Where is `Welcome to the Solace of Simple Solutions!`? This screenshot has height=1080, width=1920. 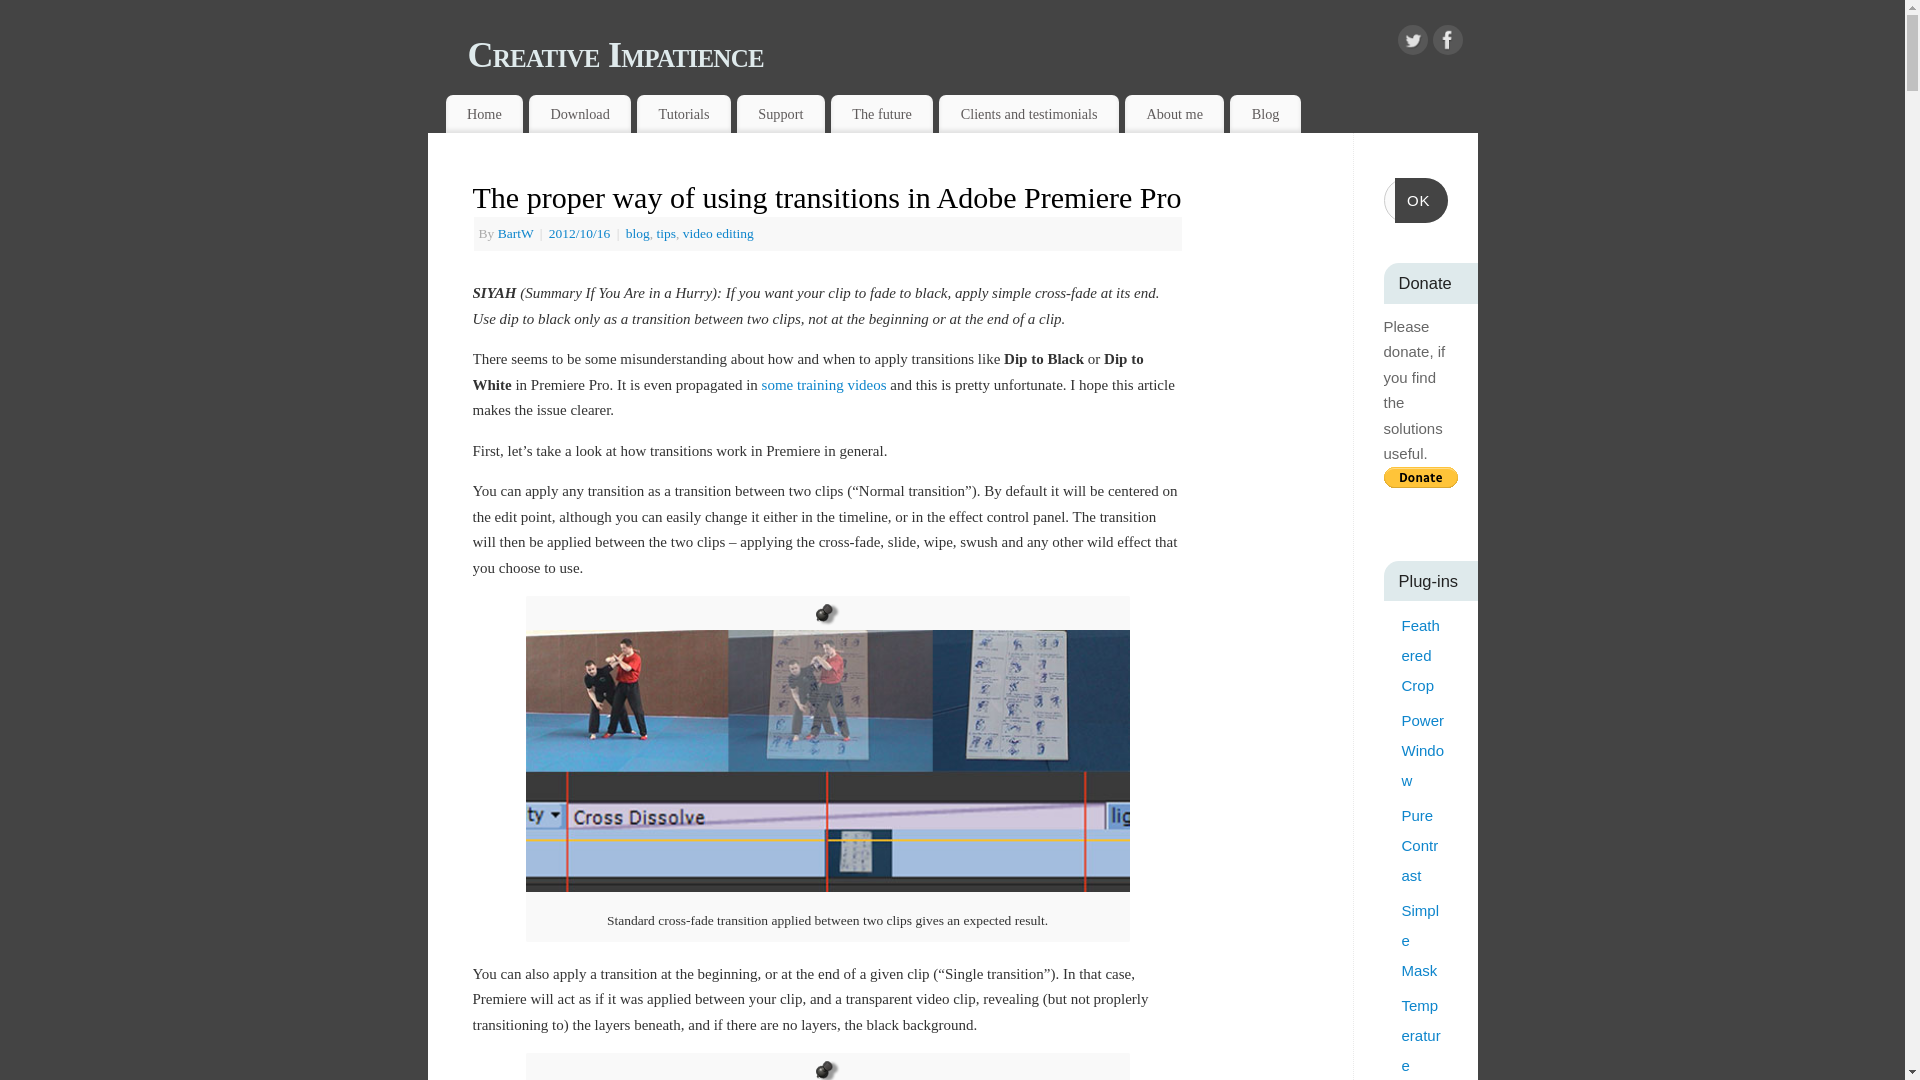
Welcome to the Solace of Simple Solutions! is located at coordinates (484, 114).